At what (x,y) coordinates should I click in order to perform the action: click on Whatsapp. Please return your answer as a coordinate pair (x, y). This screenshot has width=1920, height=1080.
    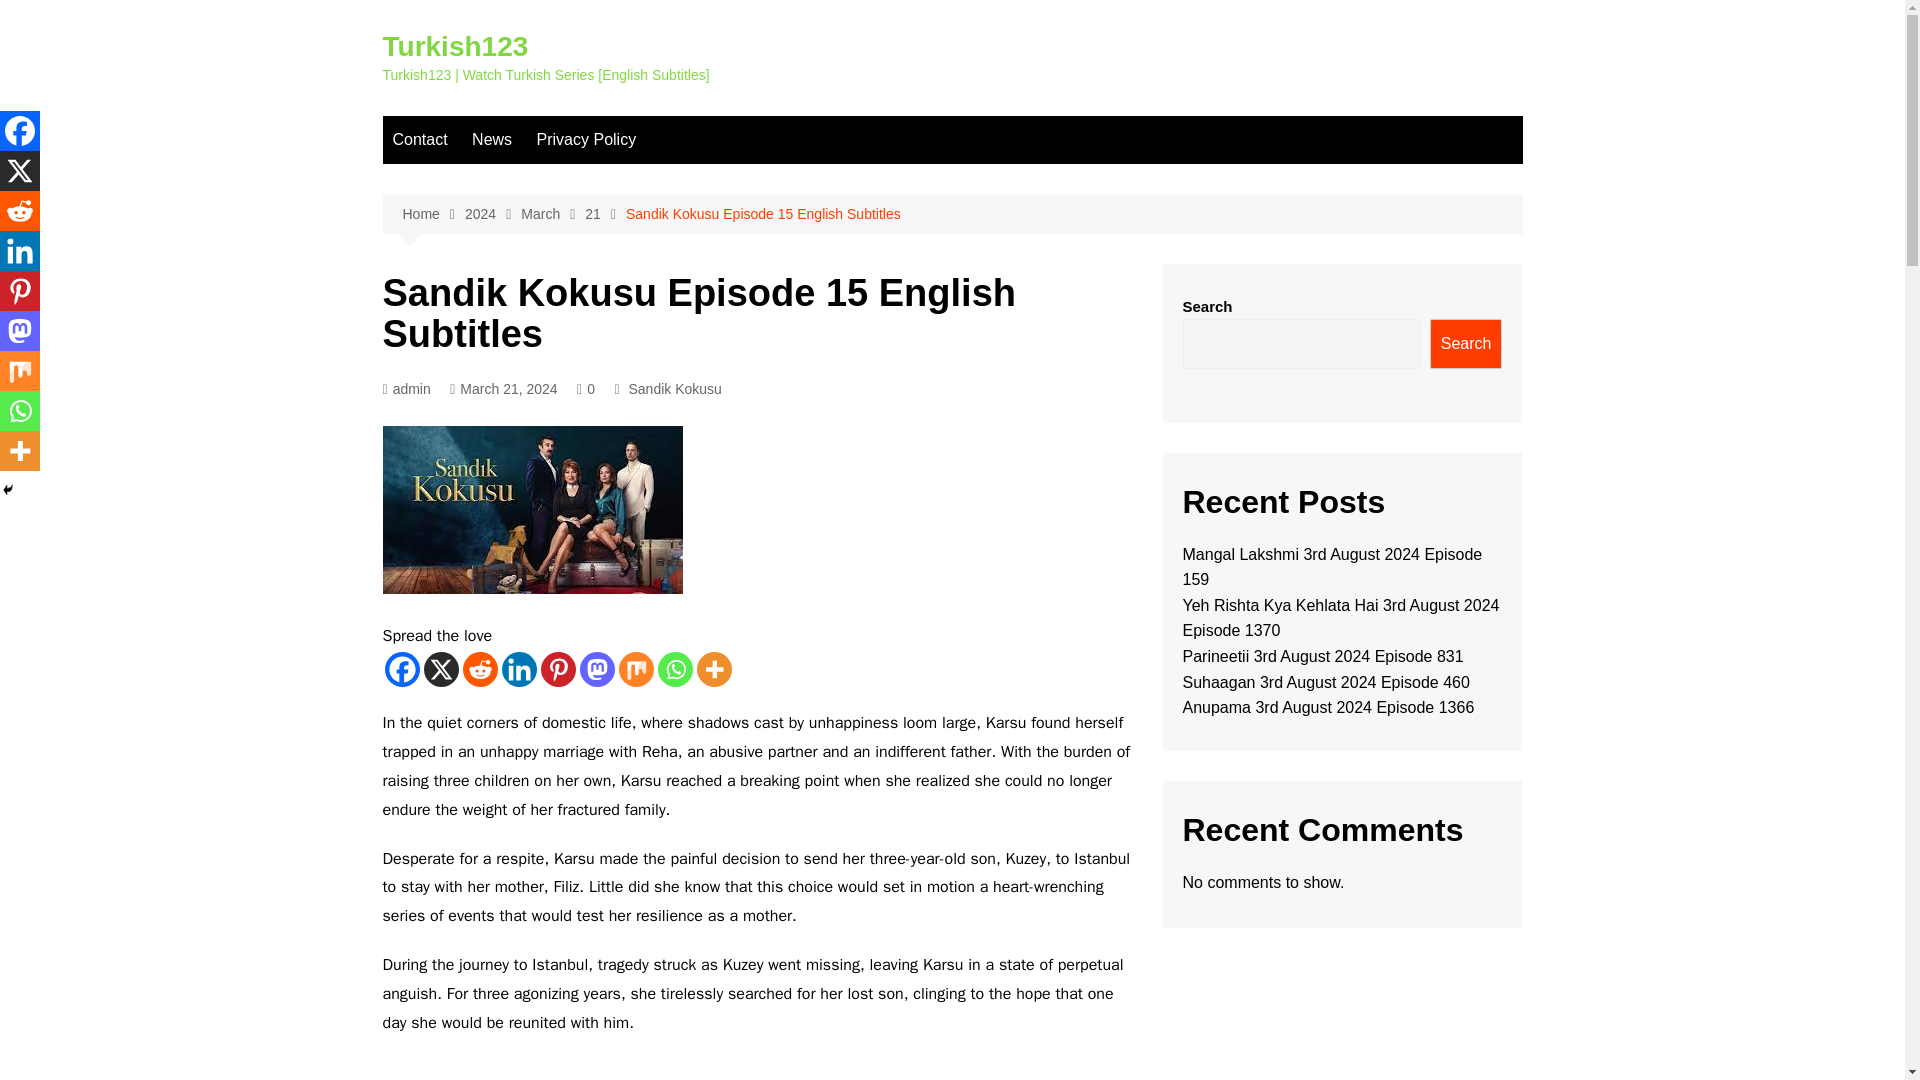
    Looking at the image, I should click on (676, 669).